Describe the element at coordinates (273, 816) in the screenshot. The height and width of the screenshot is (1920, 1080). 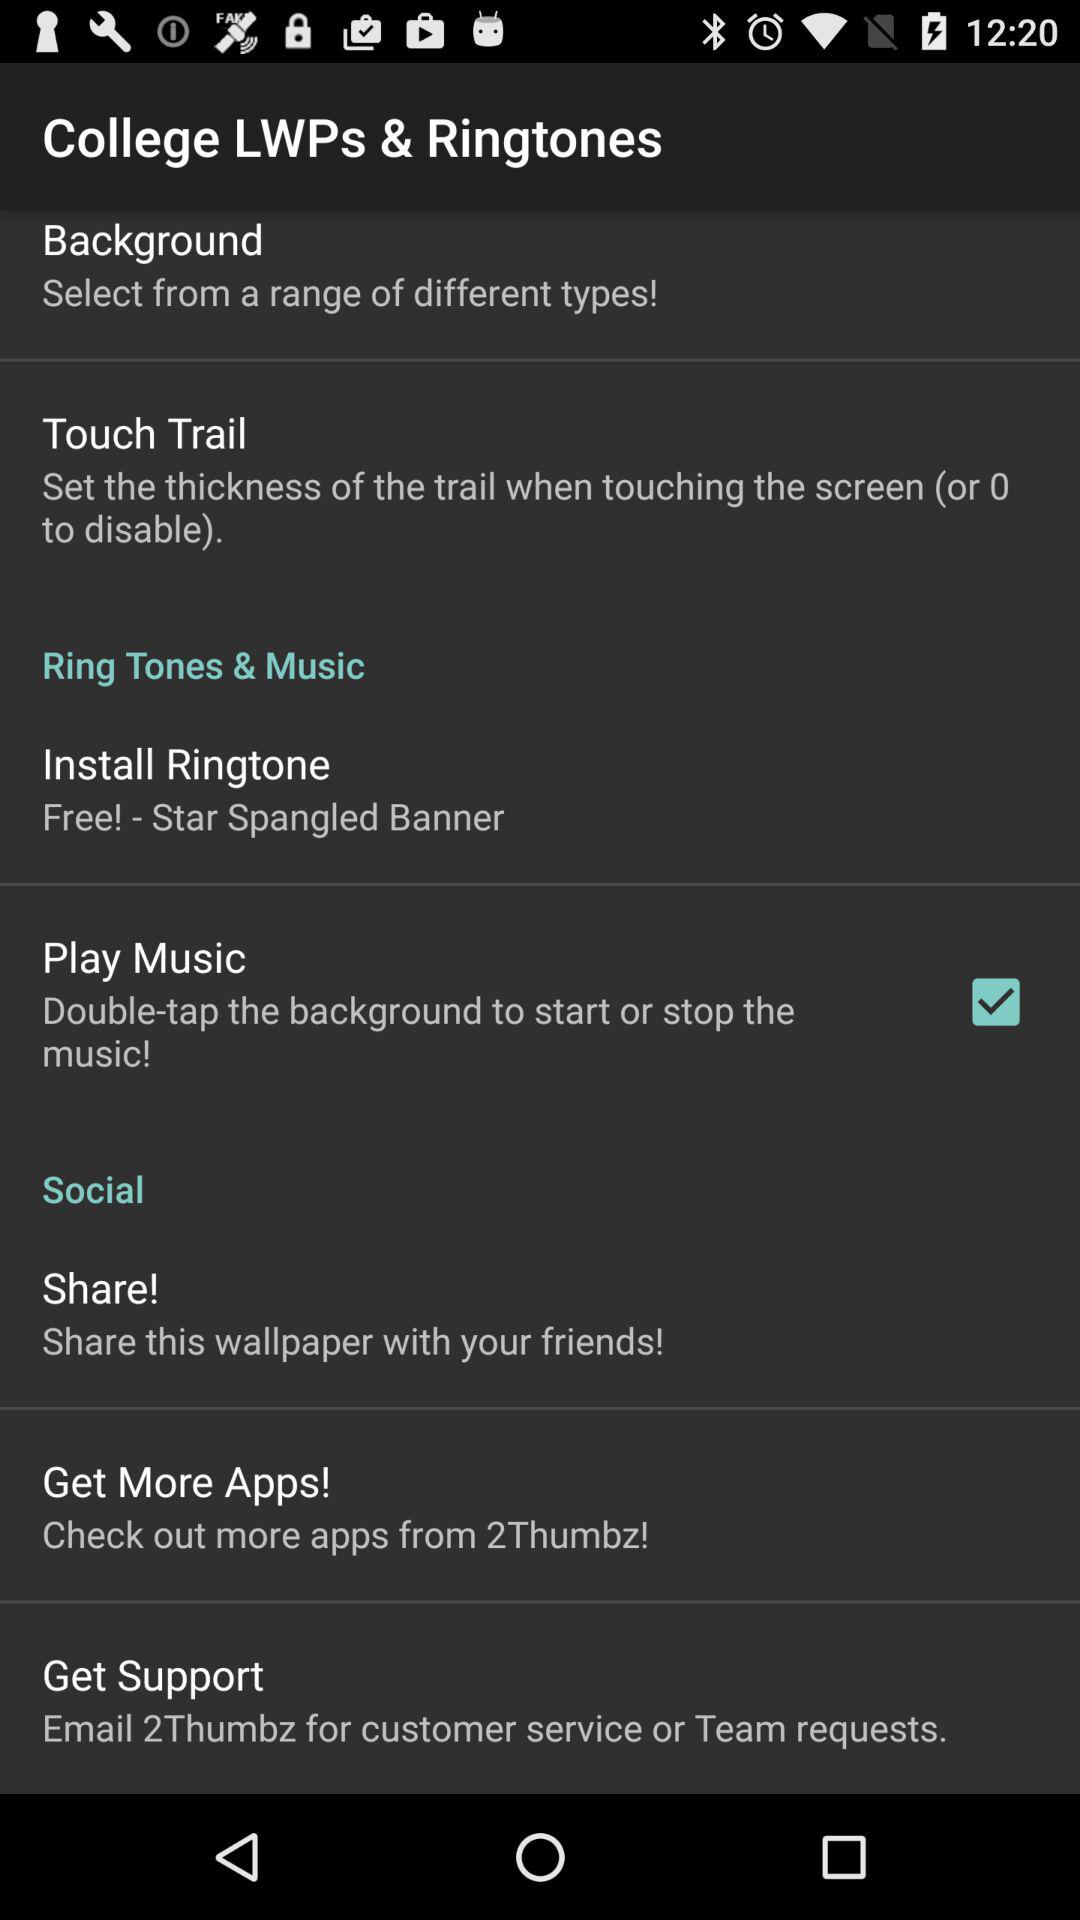
I see `turn on app above the play music item` at that location.